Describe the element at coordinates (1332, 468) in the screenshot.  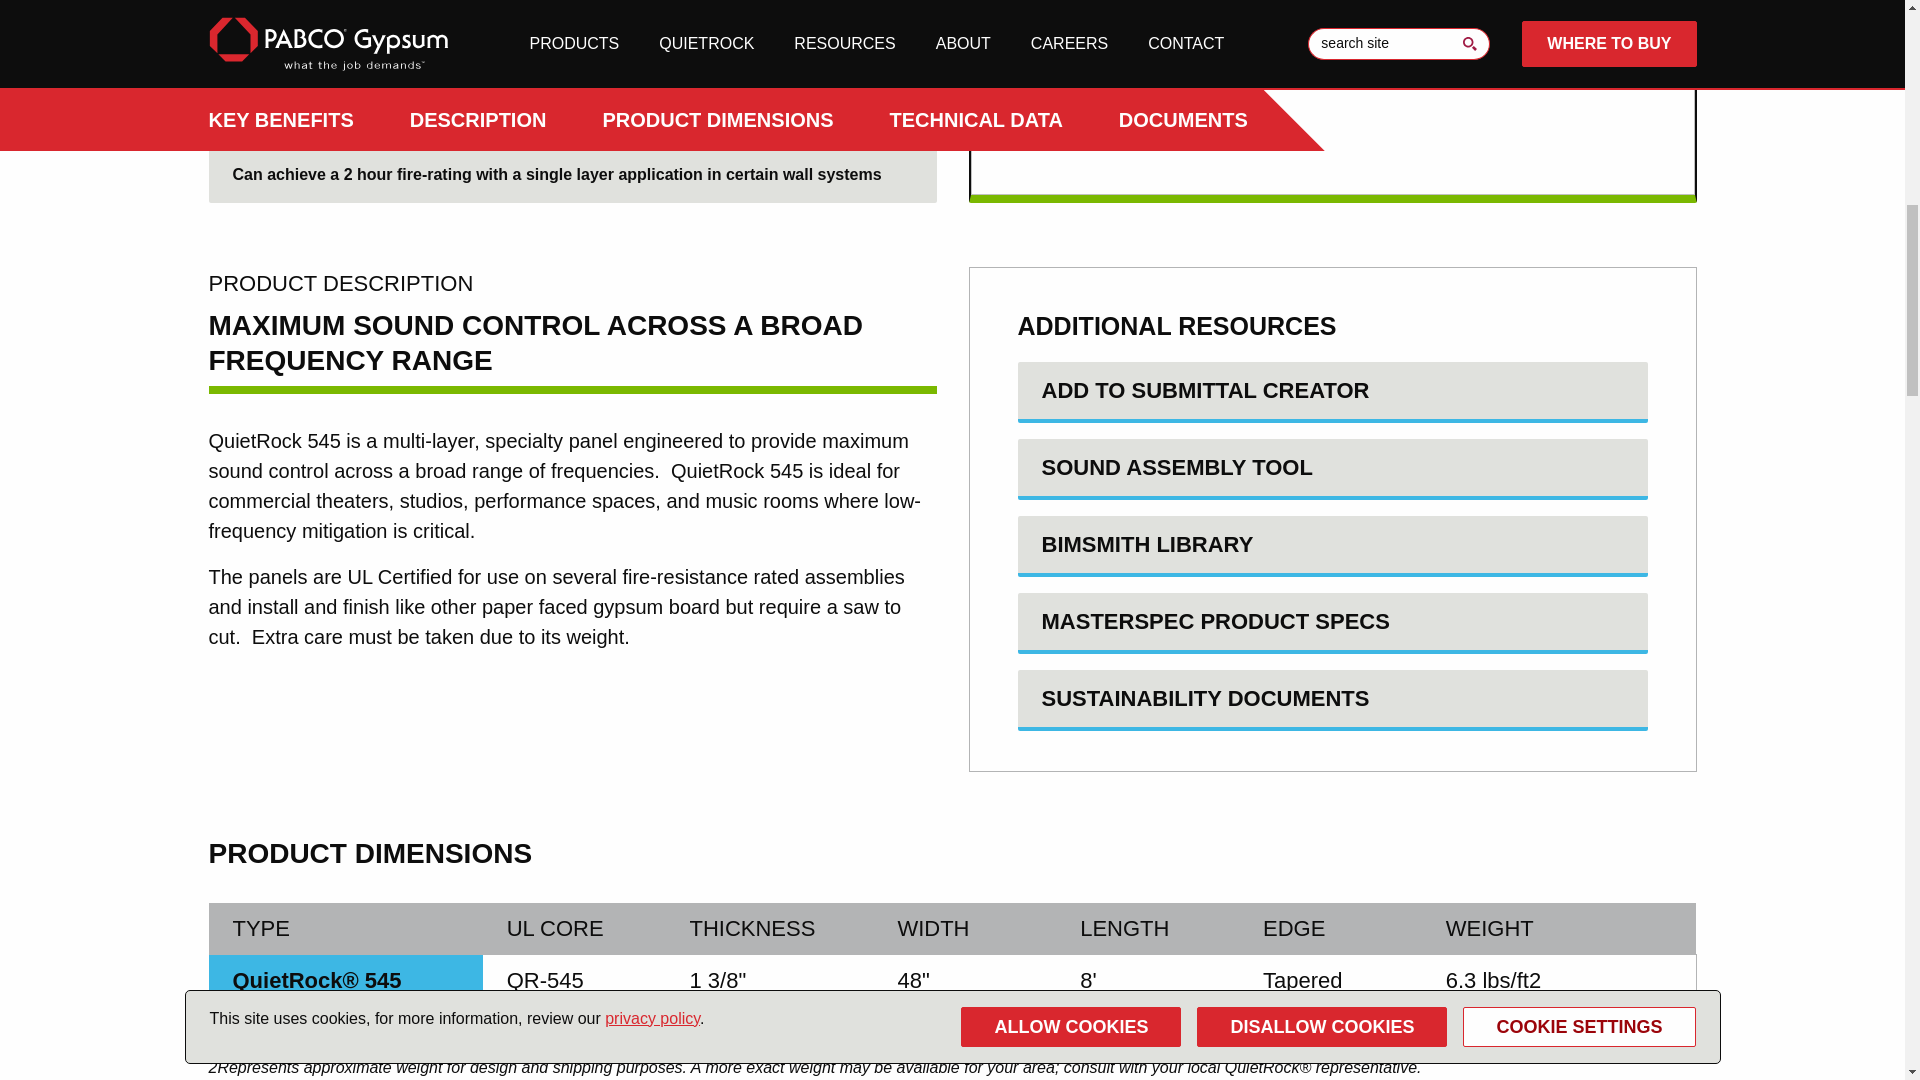
I see `SOUND ASSEMBLY TOOL` at that location.